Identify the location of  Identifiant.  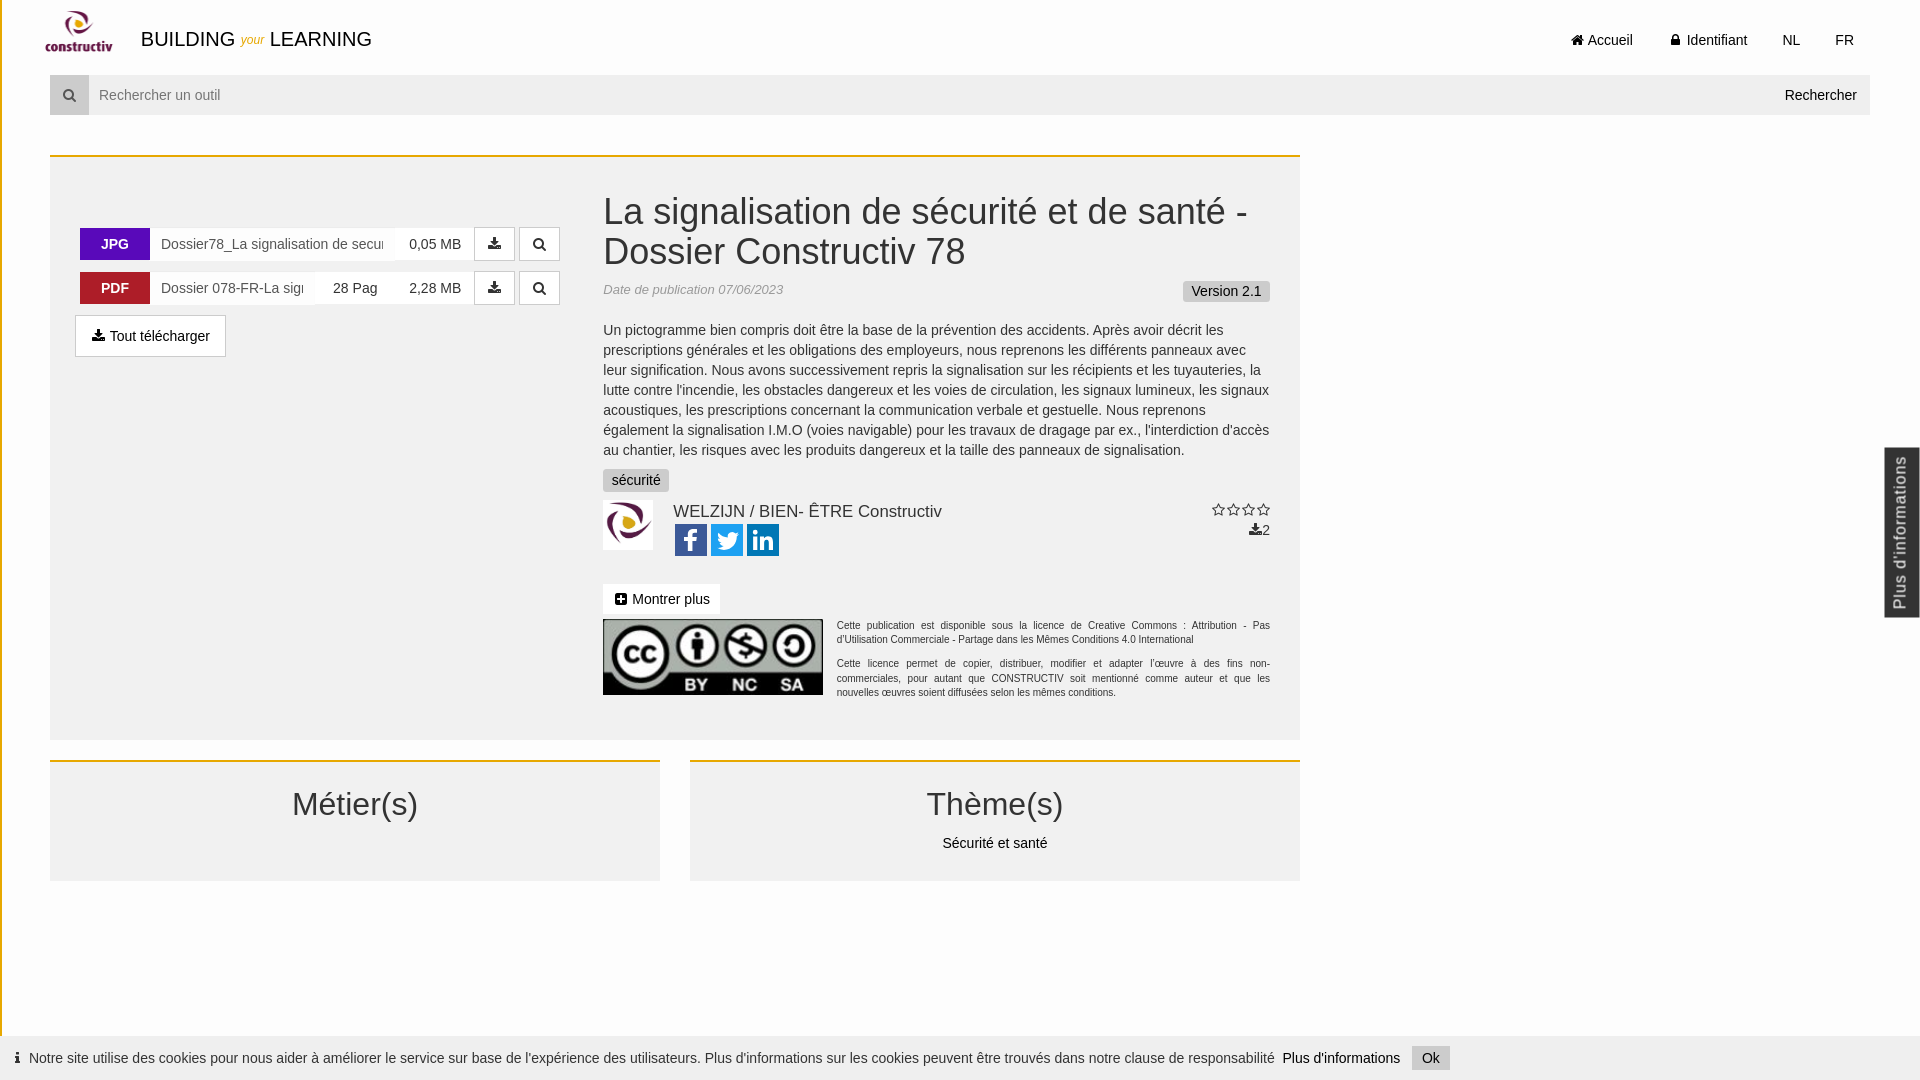
(1708, 40).